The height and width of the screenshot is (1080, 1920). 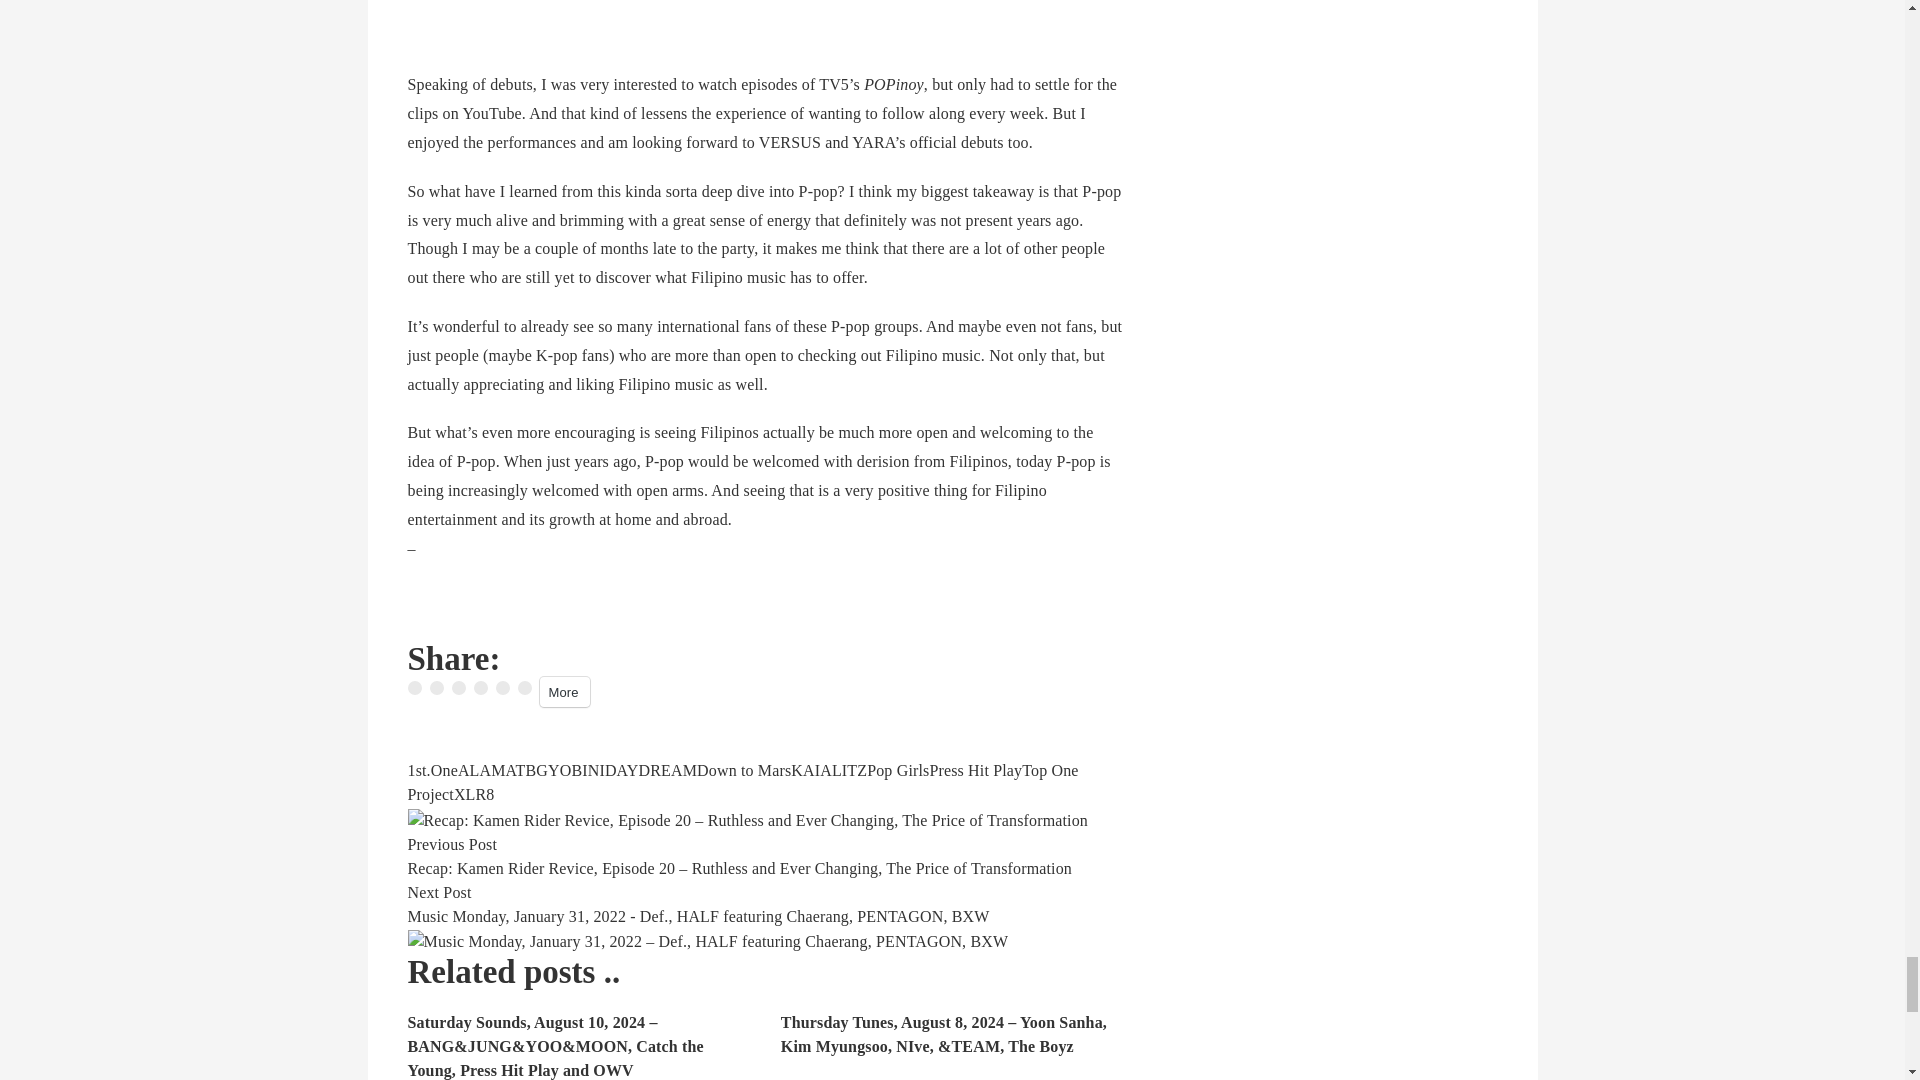 I want to click on Click to share on Pinterest, so click(x=502, y=688).